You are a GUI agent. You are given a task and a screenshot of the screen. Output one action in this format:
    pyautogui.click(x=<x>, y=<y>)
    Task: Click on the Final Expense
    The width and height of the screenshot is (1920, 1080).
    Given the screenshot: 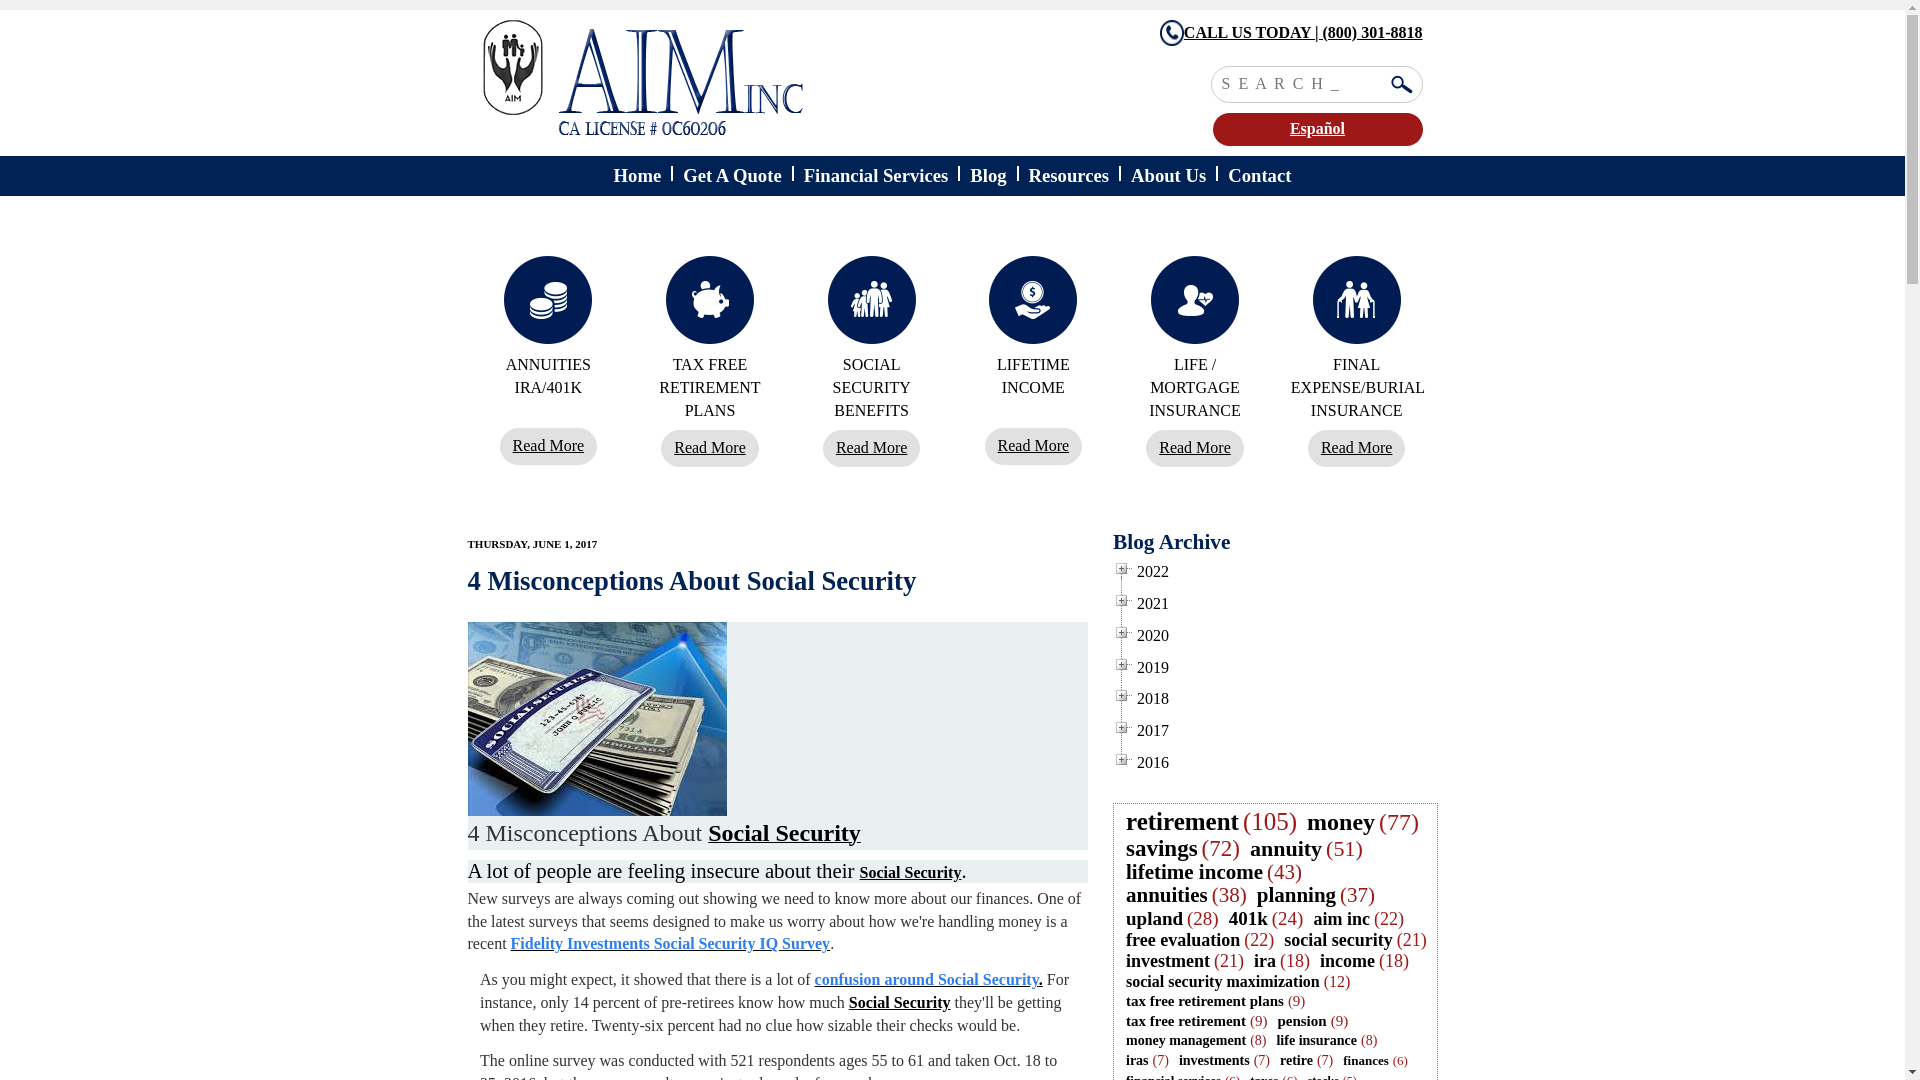 What is the action you would take?
    pyautogui.click(x=1356, y=448)
    